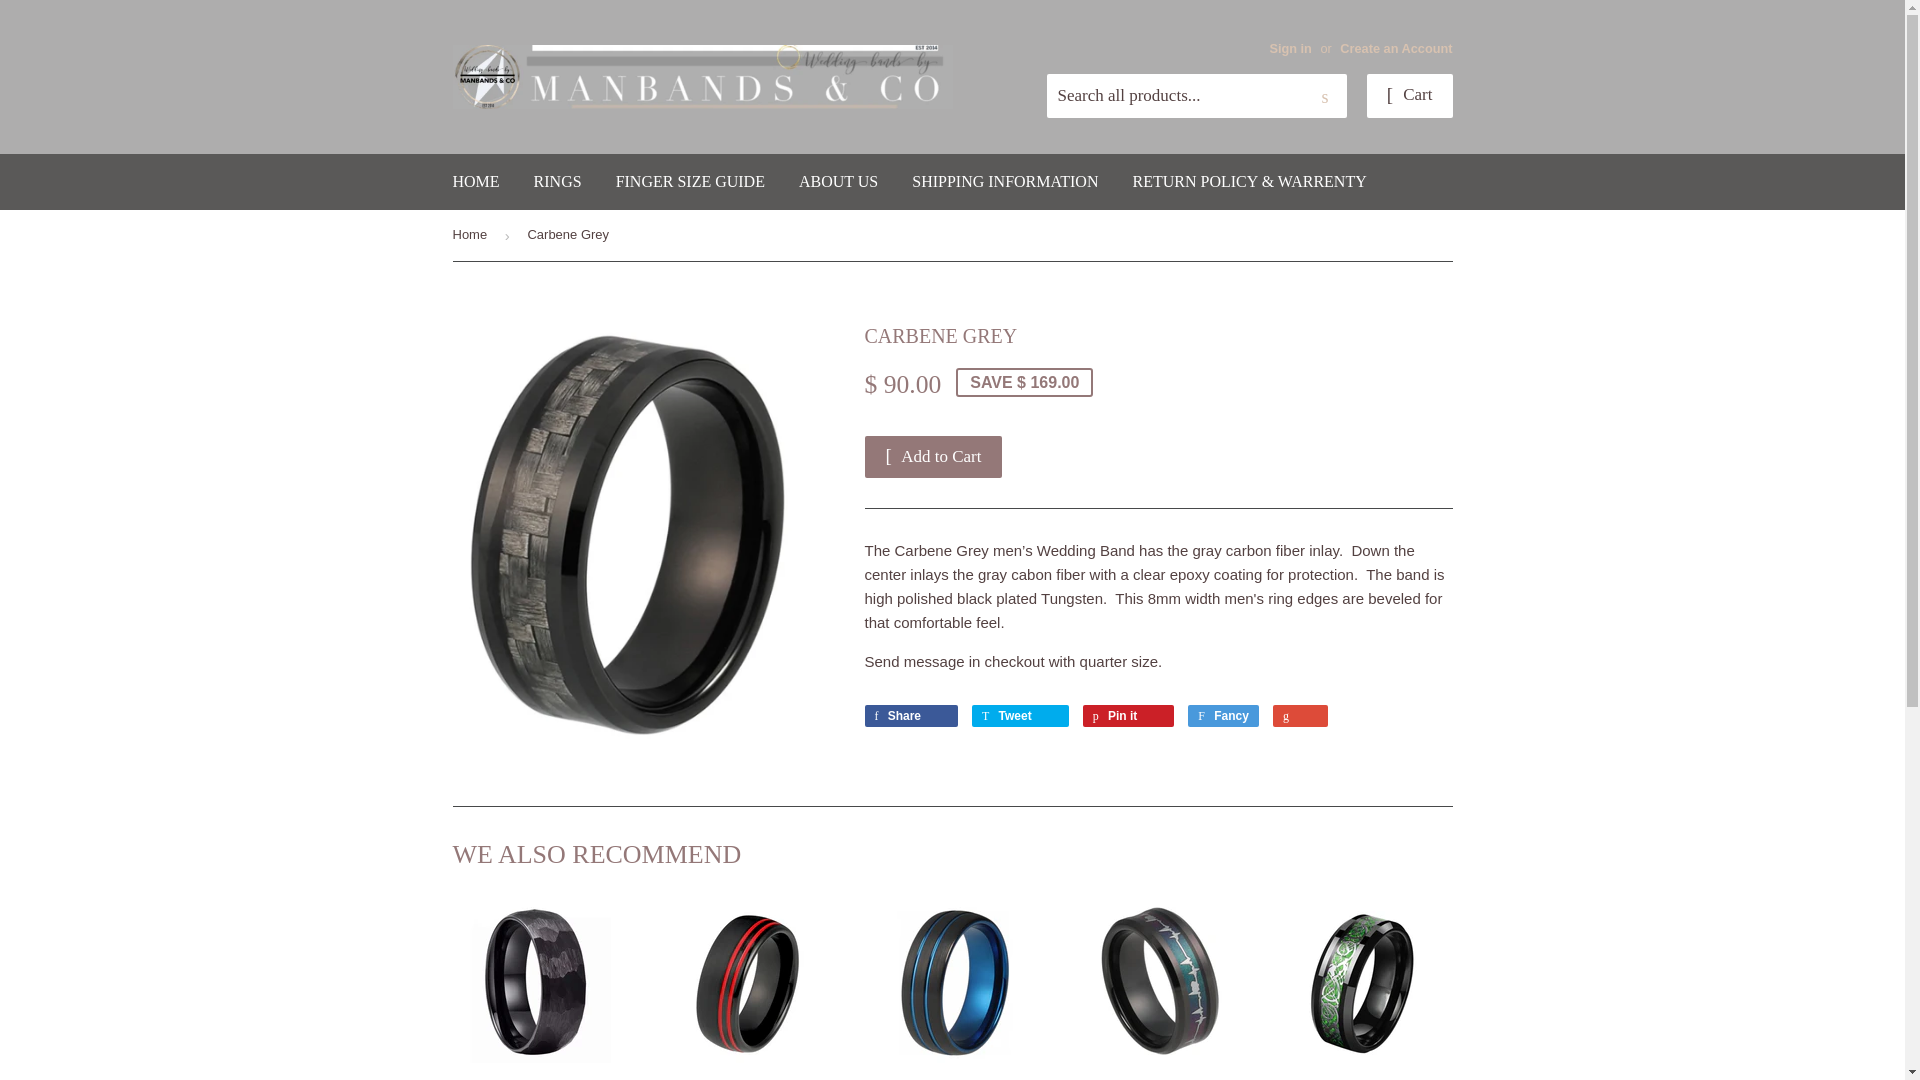 The image size is (1920, 1080). Describe the element at coordinates (1324, 96) in the screenshot. I see `Search` at that location.